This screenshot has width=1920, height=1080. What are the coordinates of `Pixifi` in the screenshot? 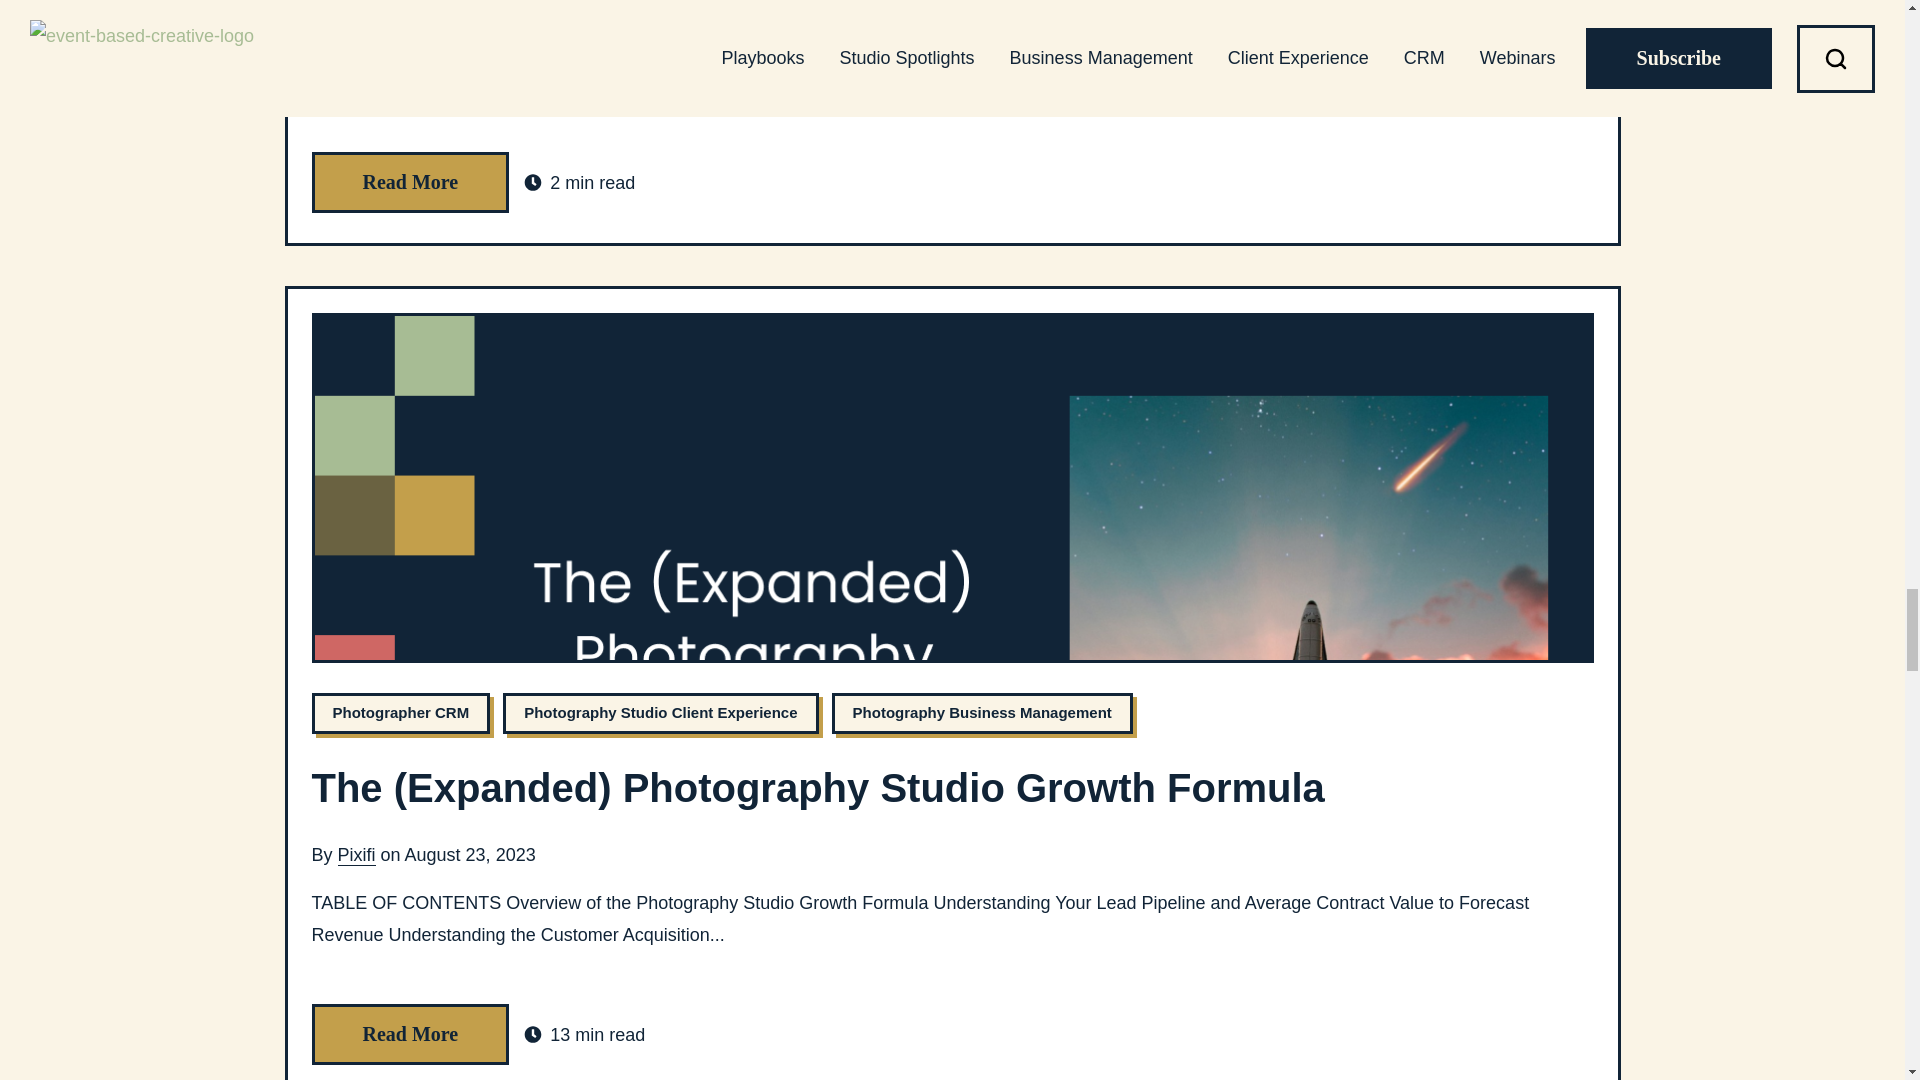 It's located at (356, 855).